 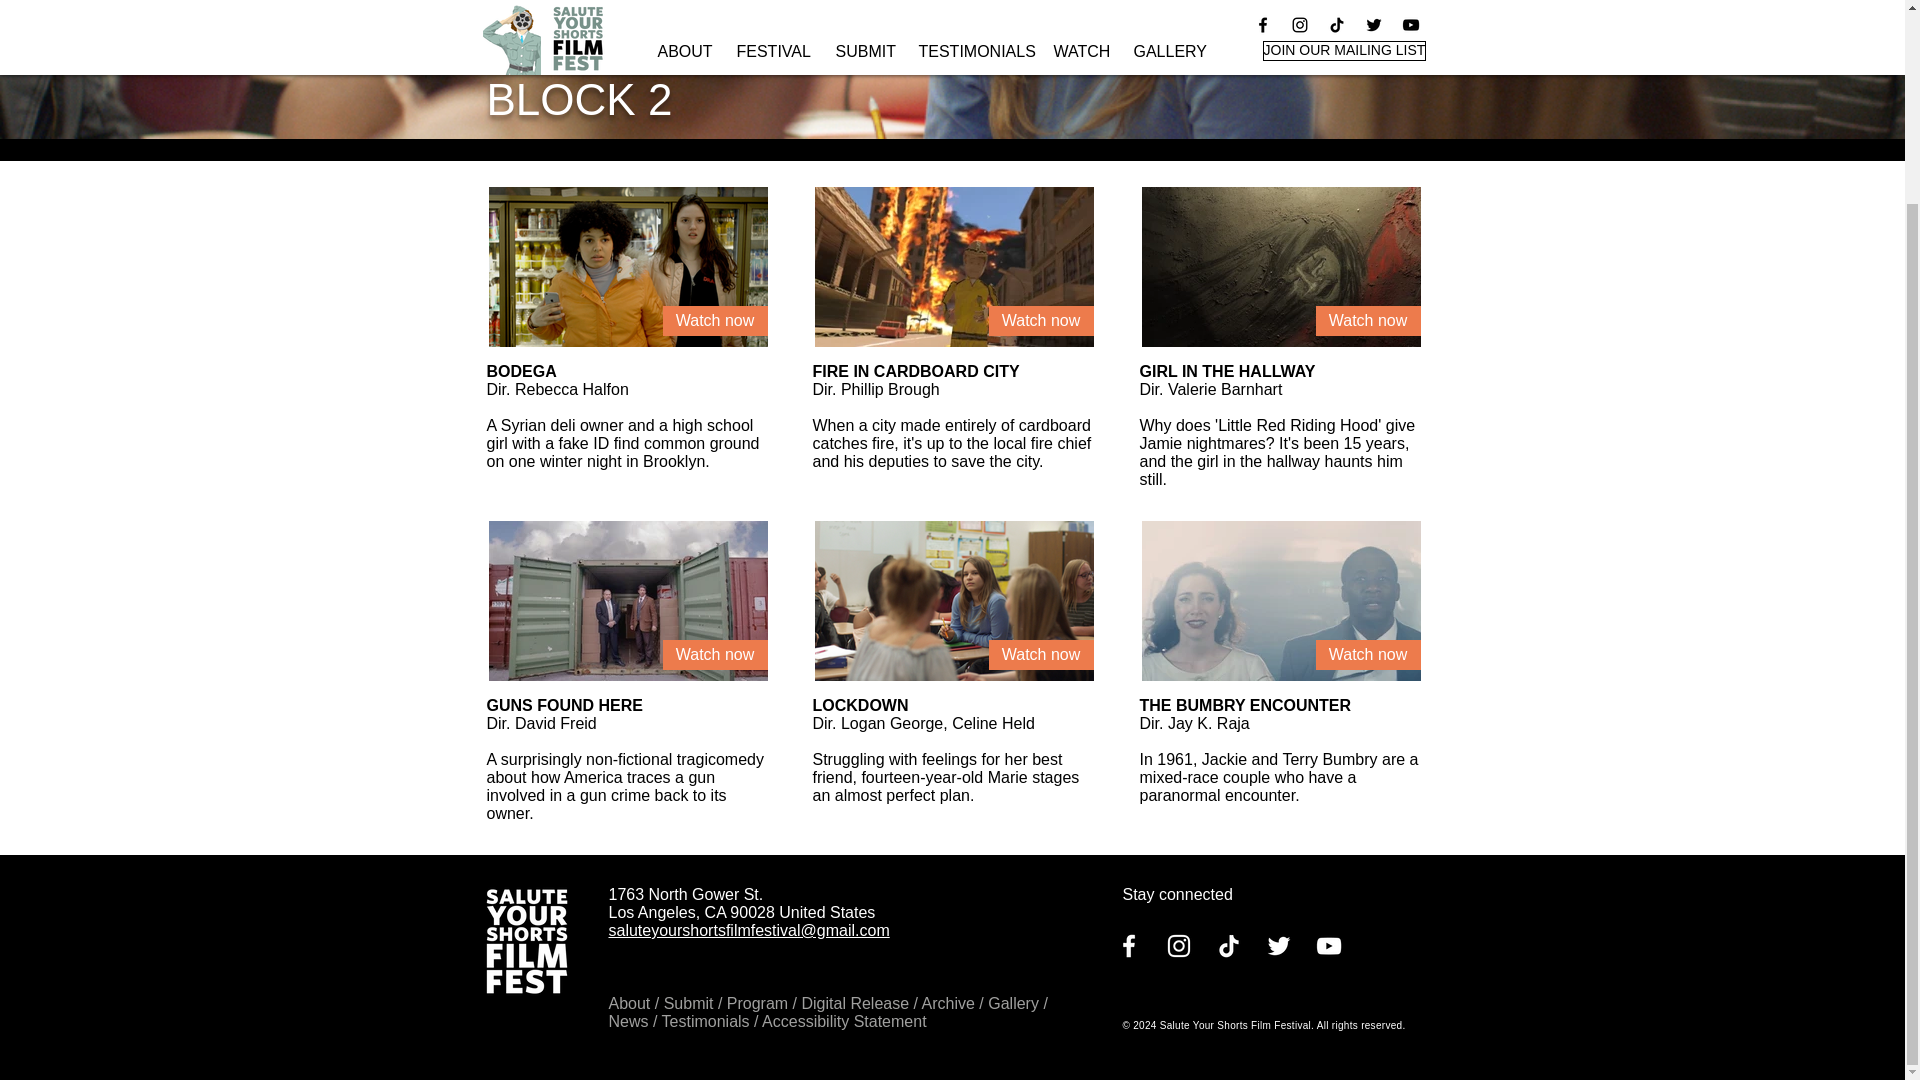 What do you see at coordinates (1368, 320) in the screenshot?
I see `Watch now` at bounding box center [1368, 320].